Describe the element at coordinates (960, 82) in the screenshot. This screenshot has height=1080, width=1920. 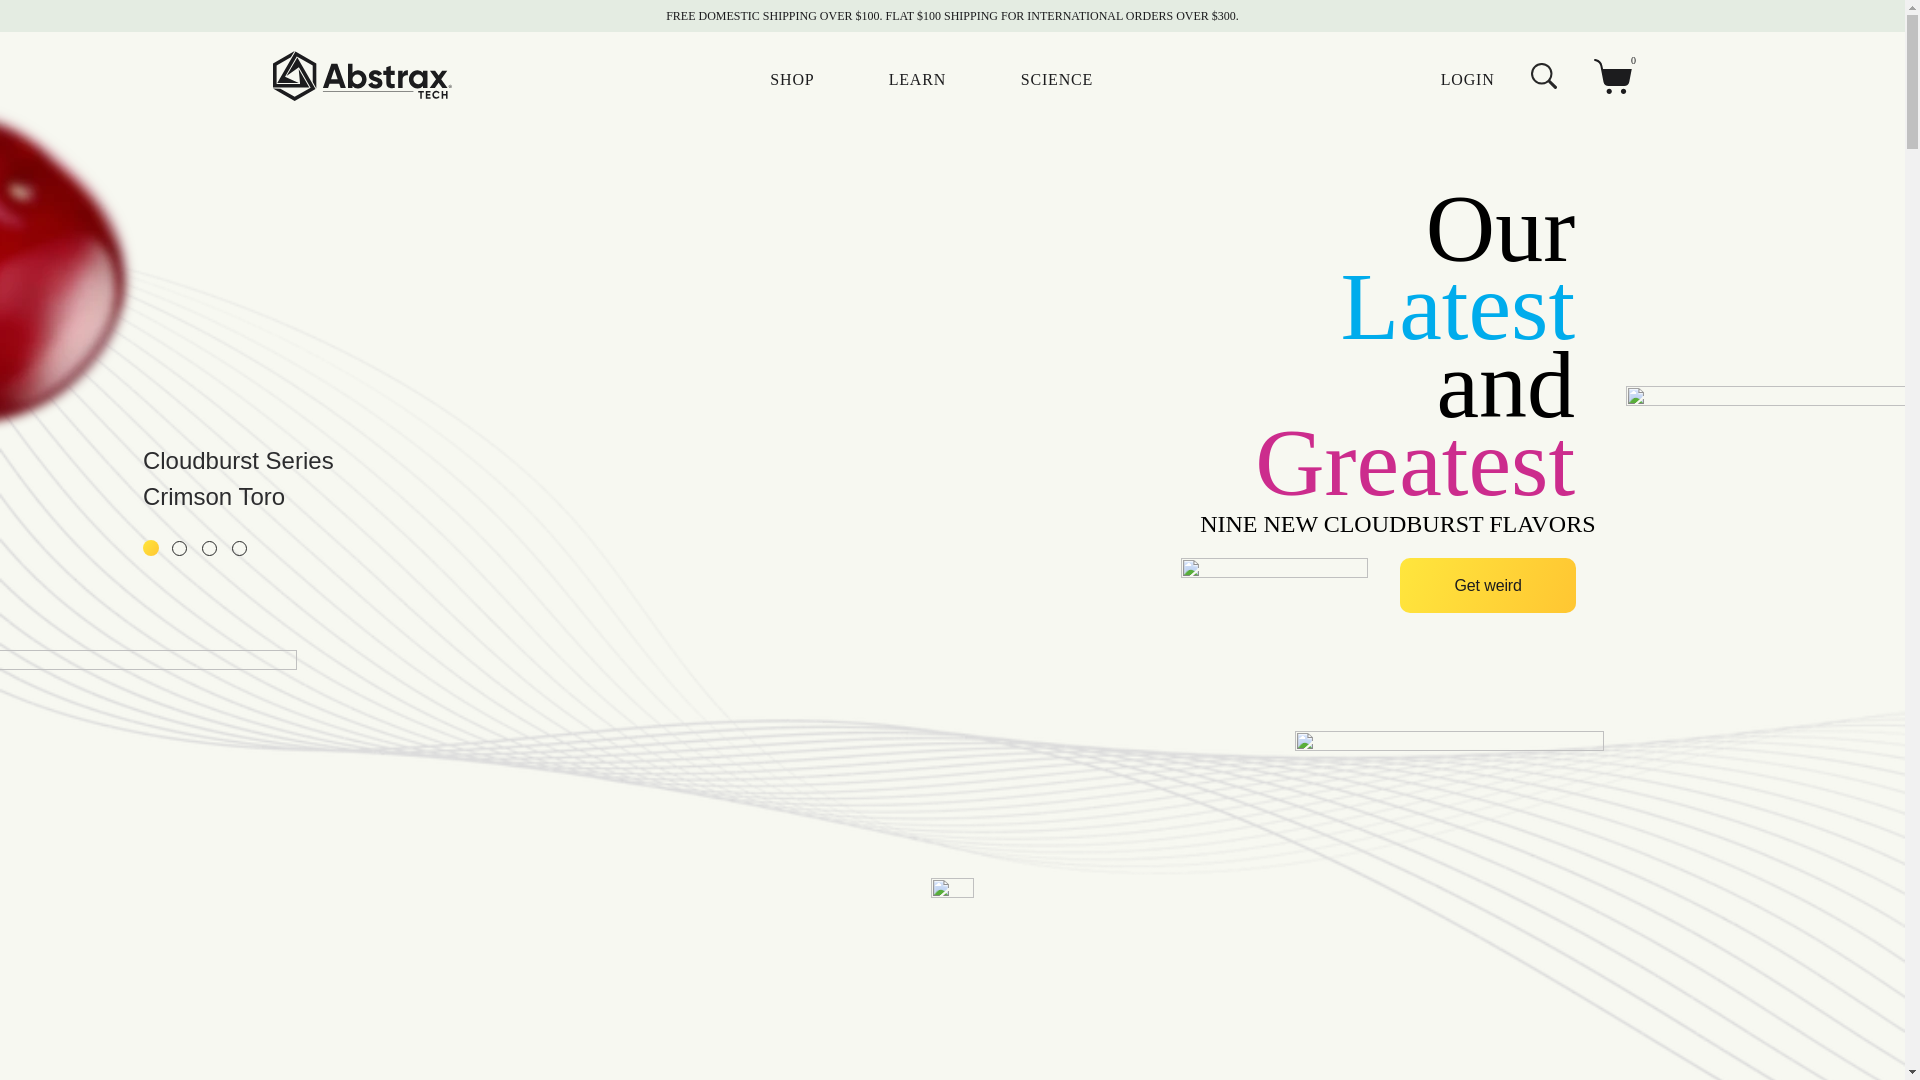
I see `Submenu of Learn` at that location.